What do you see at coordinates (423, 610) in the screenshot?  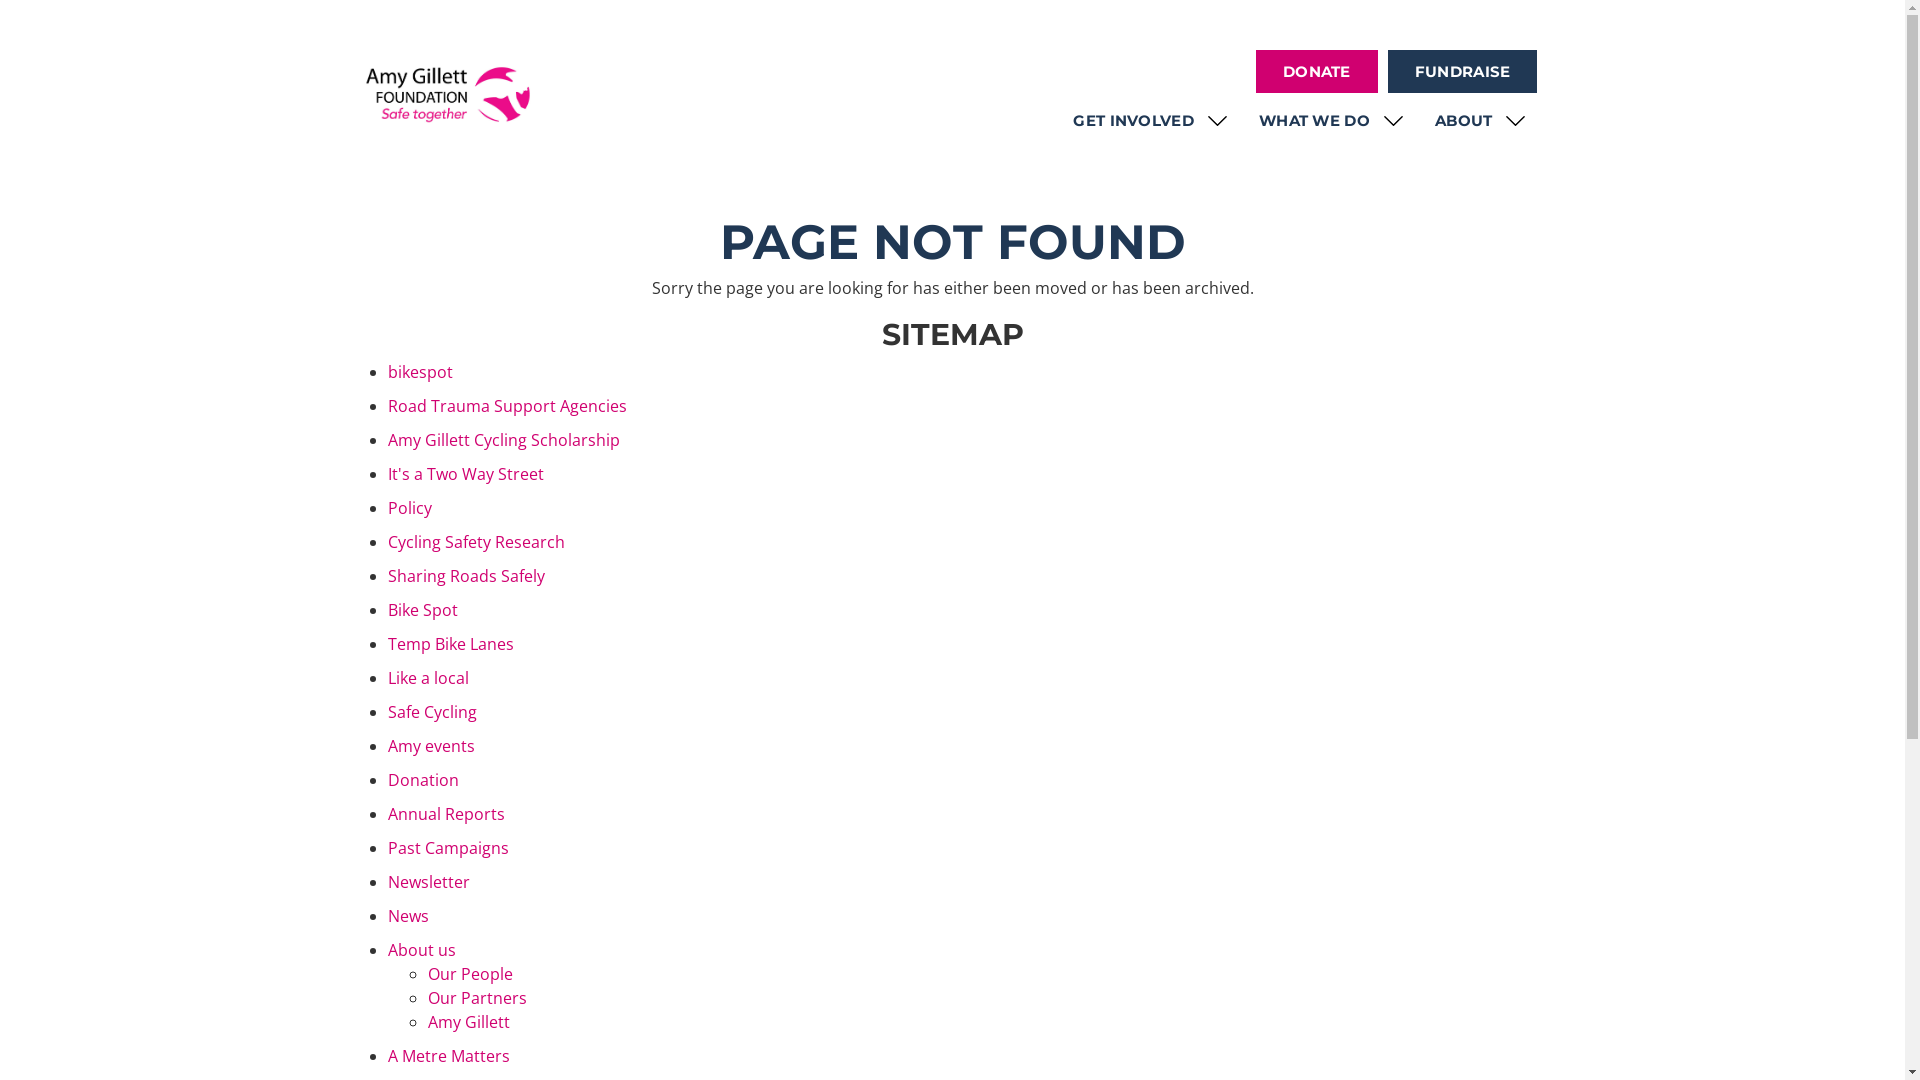 I see `Bike Spot` at bounding box center [423, 610].